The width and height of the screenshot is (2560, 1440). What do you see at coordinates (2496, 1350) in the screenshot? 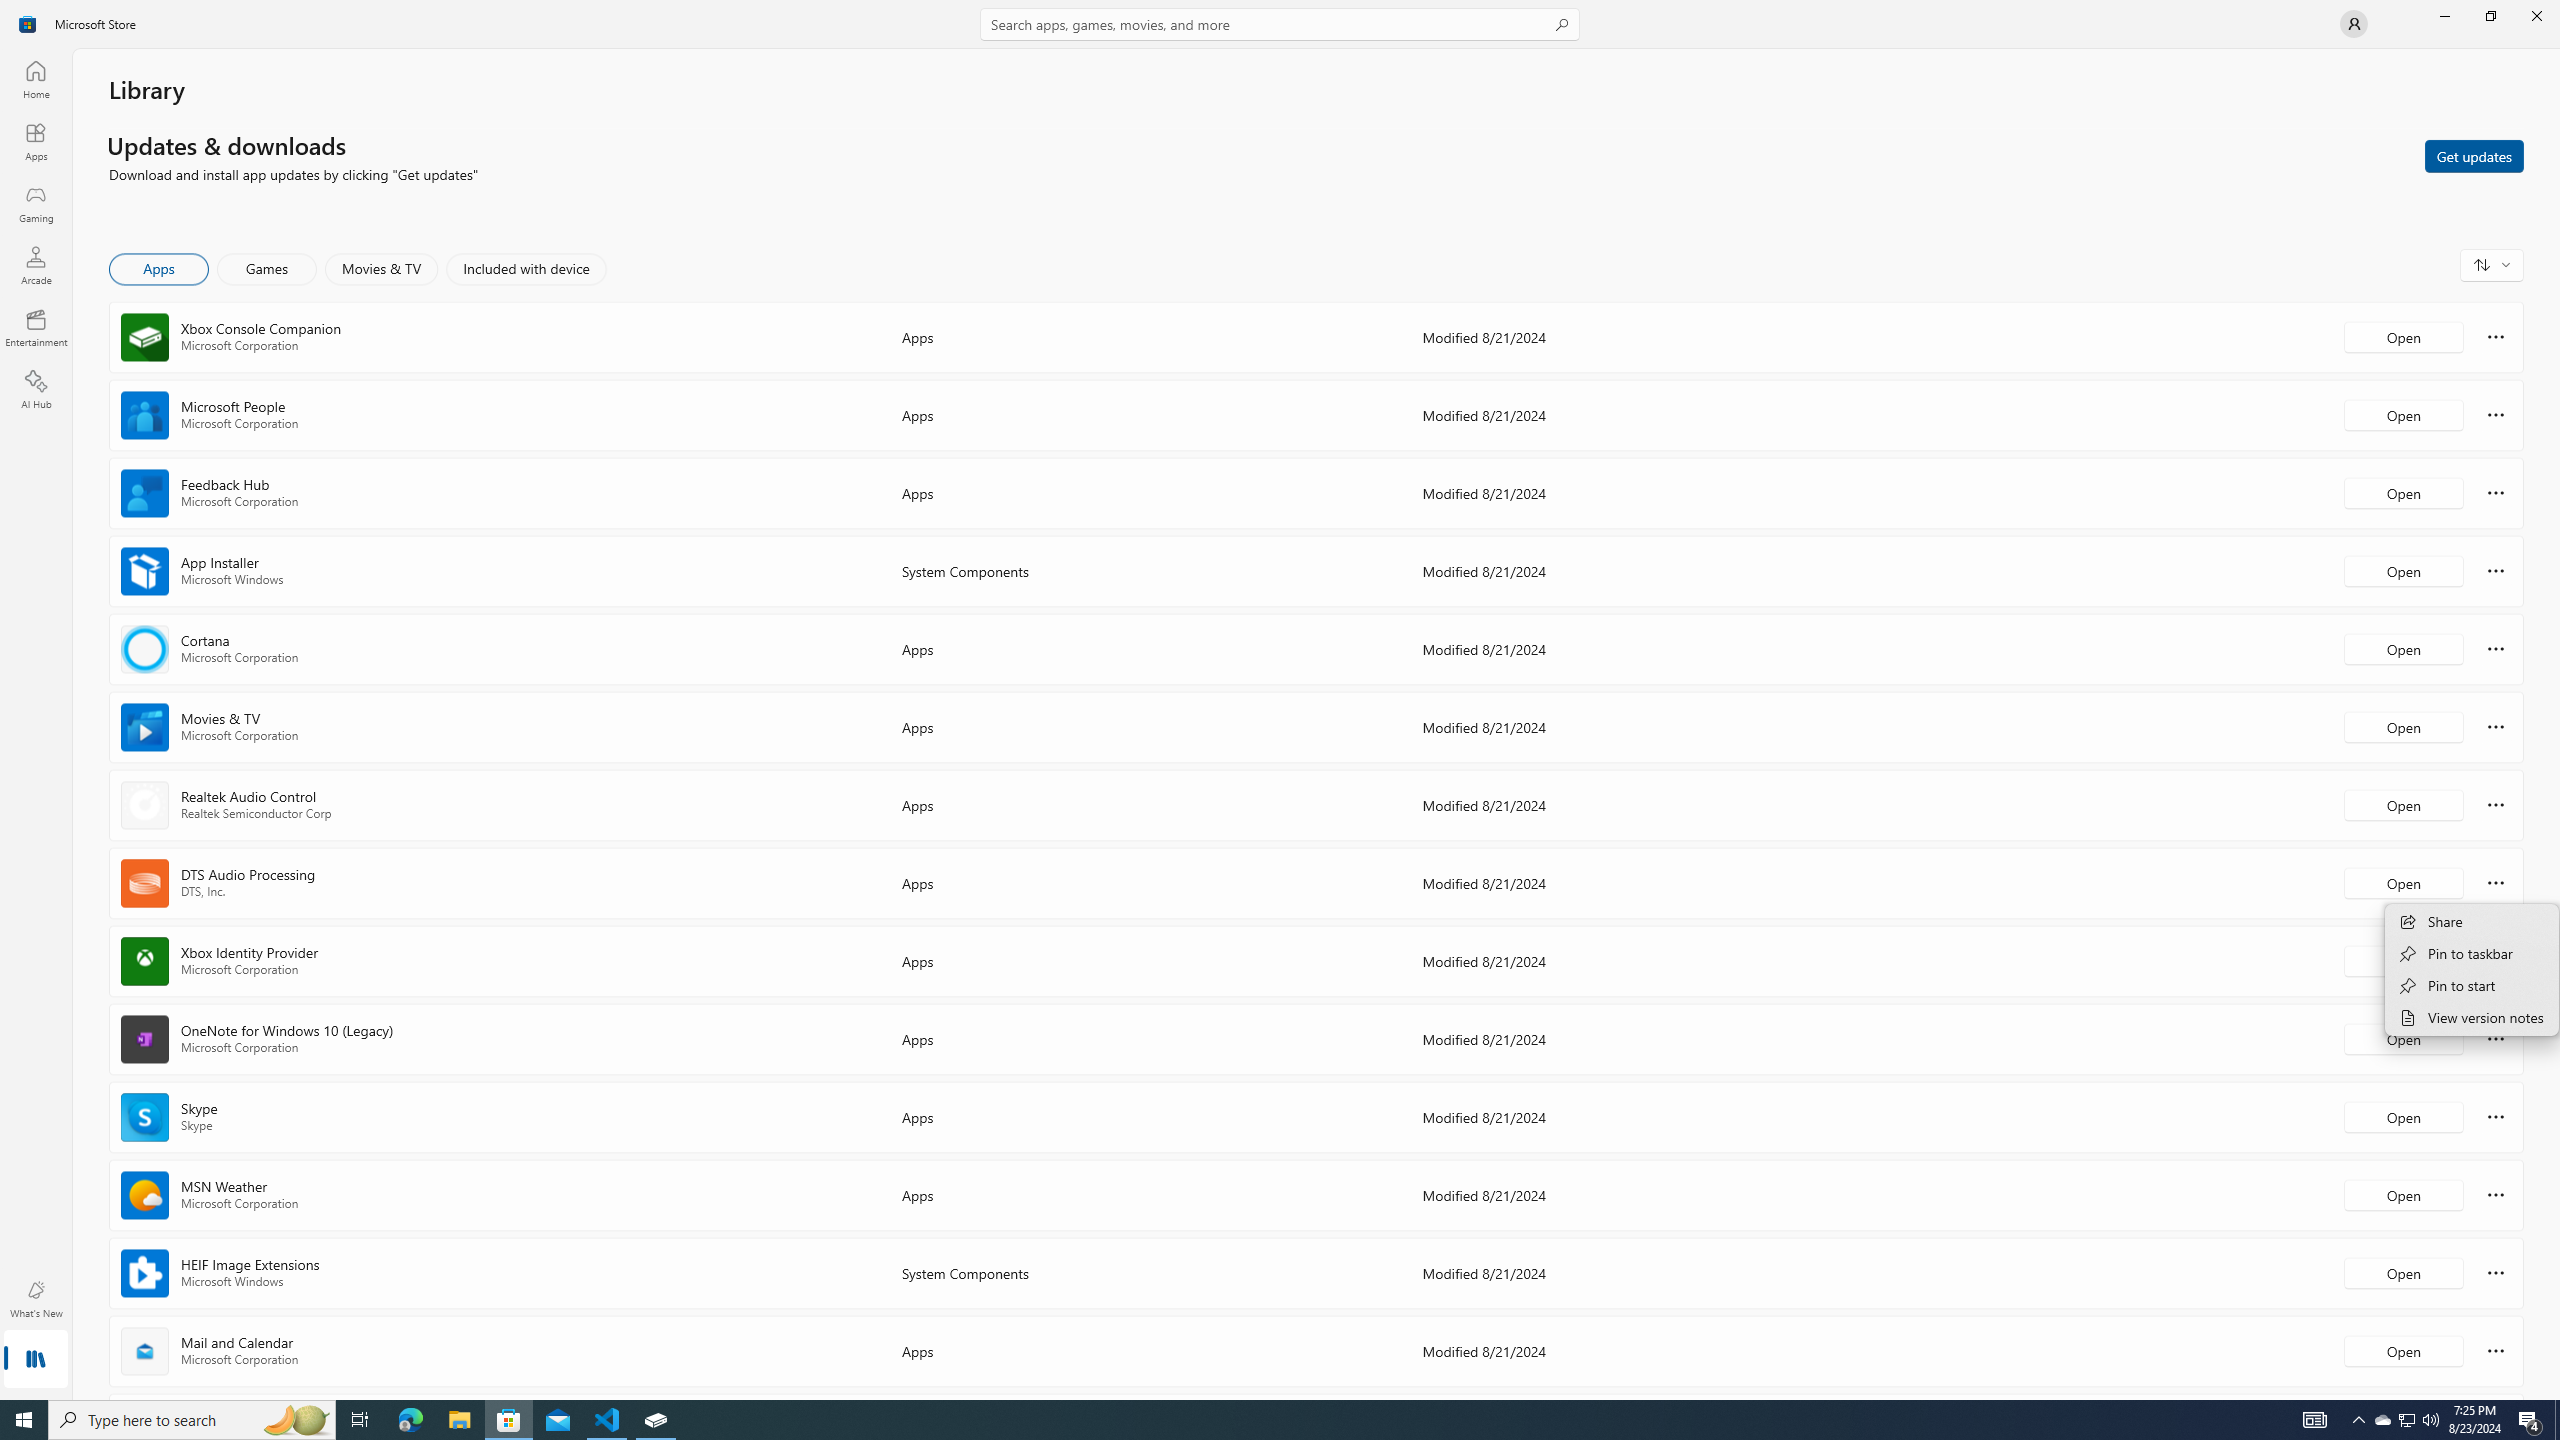
I see `More options` at bounding box center [2496, 1350].